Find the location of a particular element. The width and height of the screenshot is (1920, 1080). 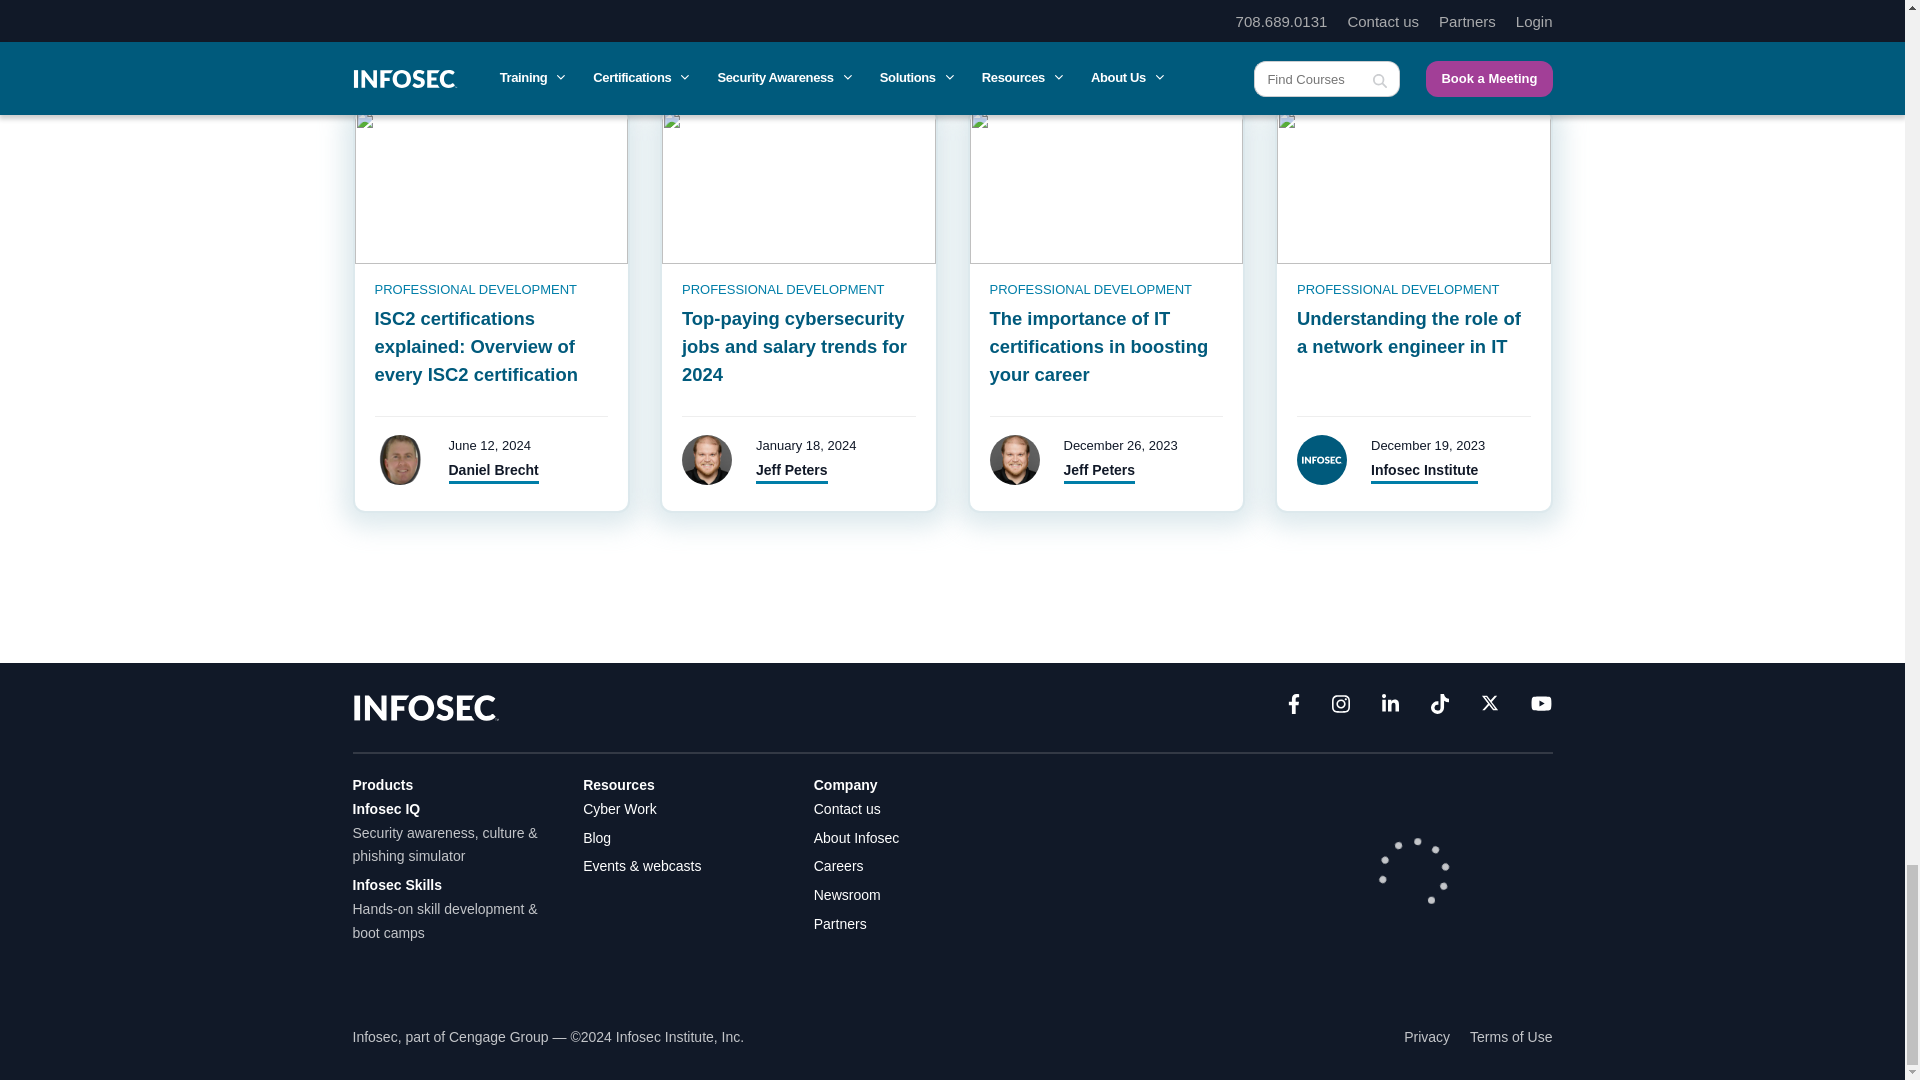

LinkedIn is located at coordinates (1390, 708).